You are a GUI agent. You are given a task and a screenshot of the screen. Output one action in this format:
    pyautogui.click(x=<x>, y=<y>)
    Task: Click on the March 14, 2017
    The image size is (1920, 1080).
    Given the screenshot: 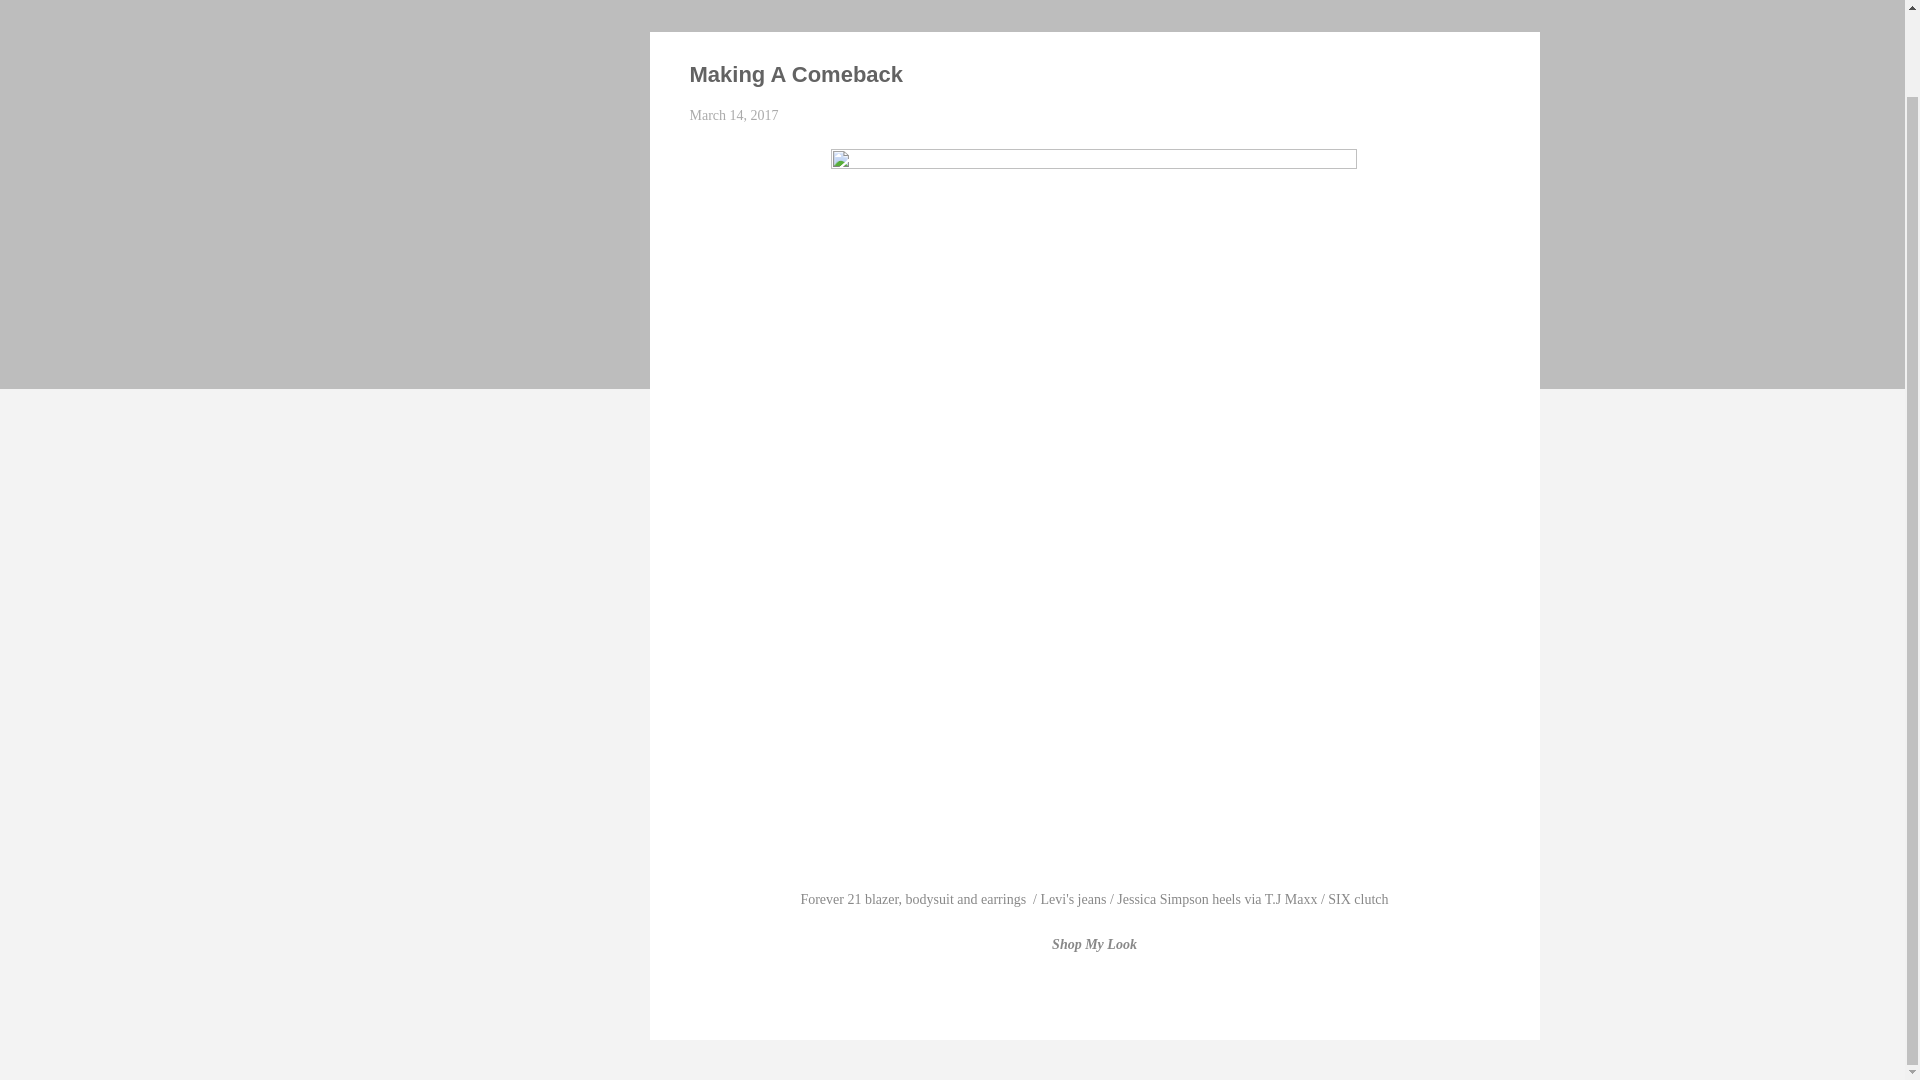 What is the action you would take?
    pyautogui.click(x=734, y=116)
    